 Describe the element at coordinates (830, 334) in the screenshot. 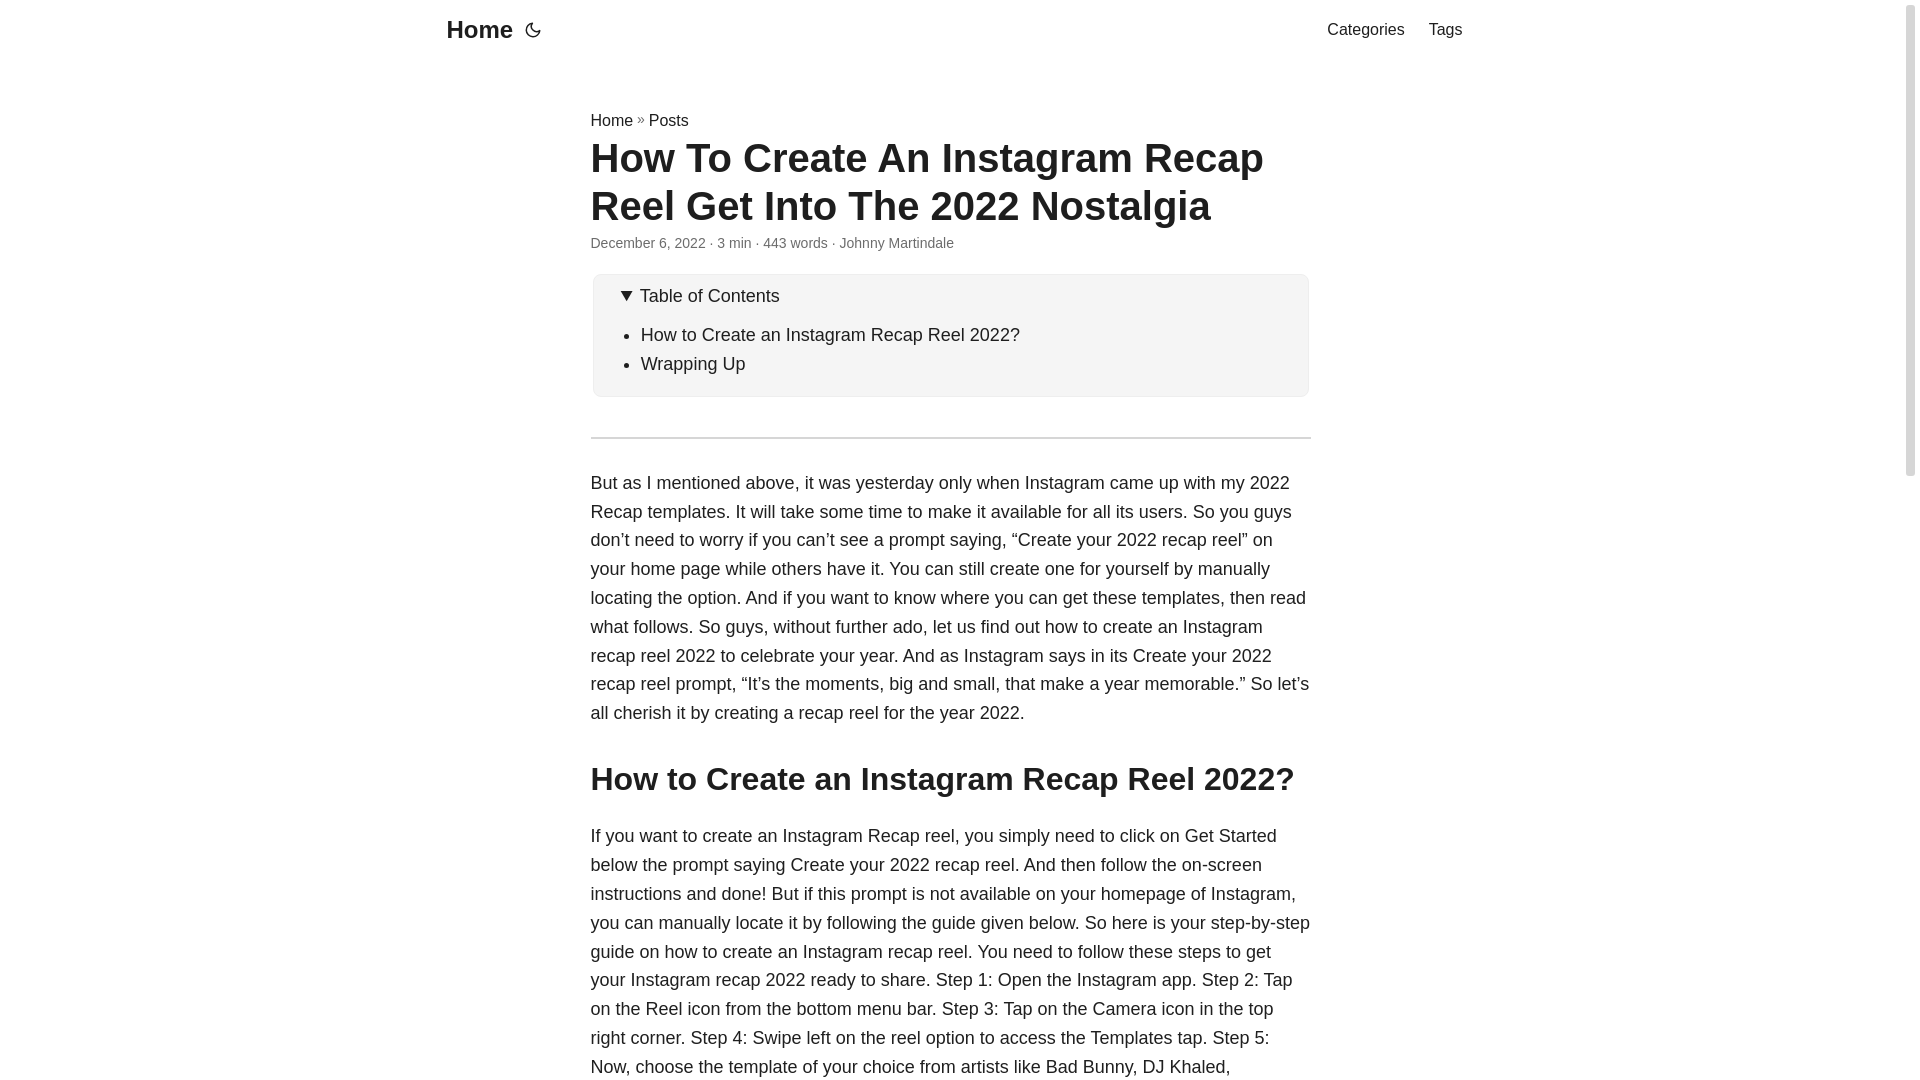

I see `How to Create an Instagram Recap Reel 2022?` at that location.